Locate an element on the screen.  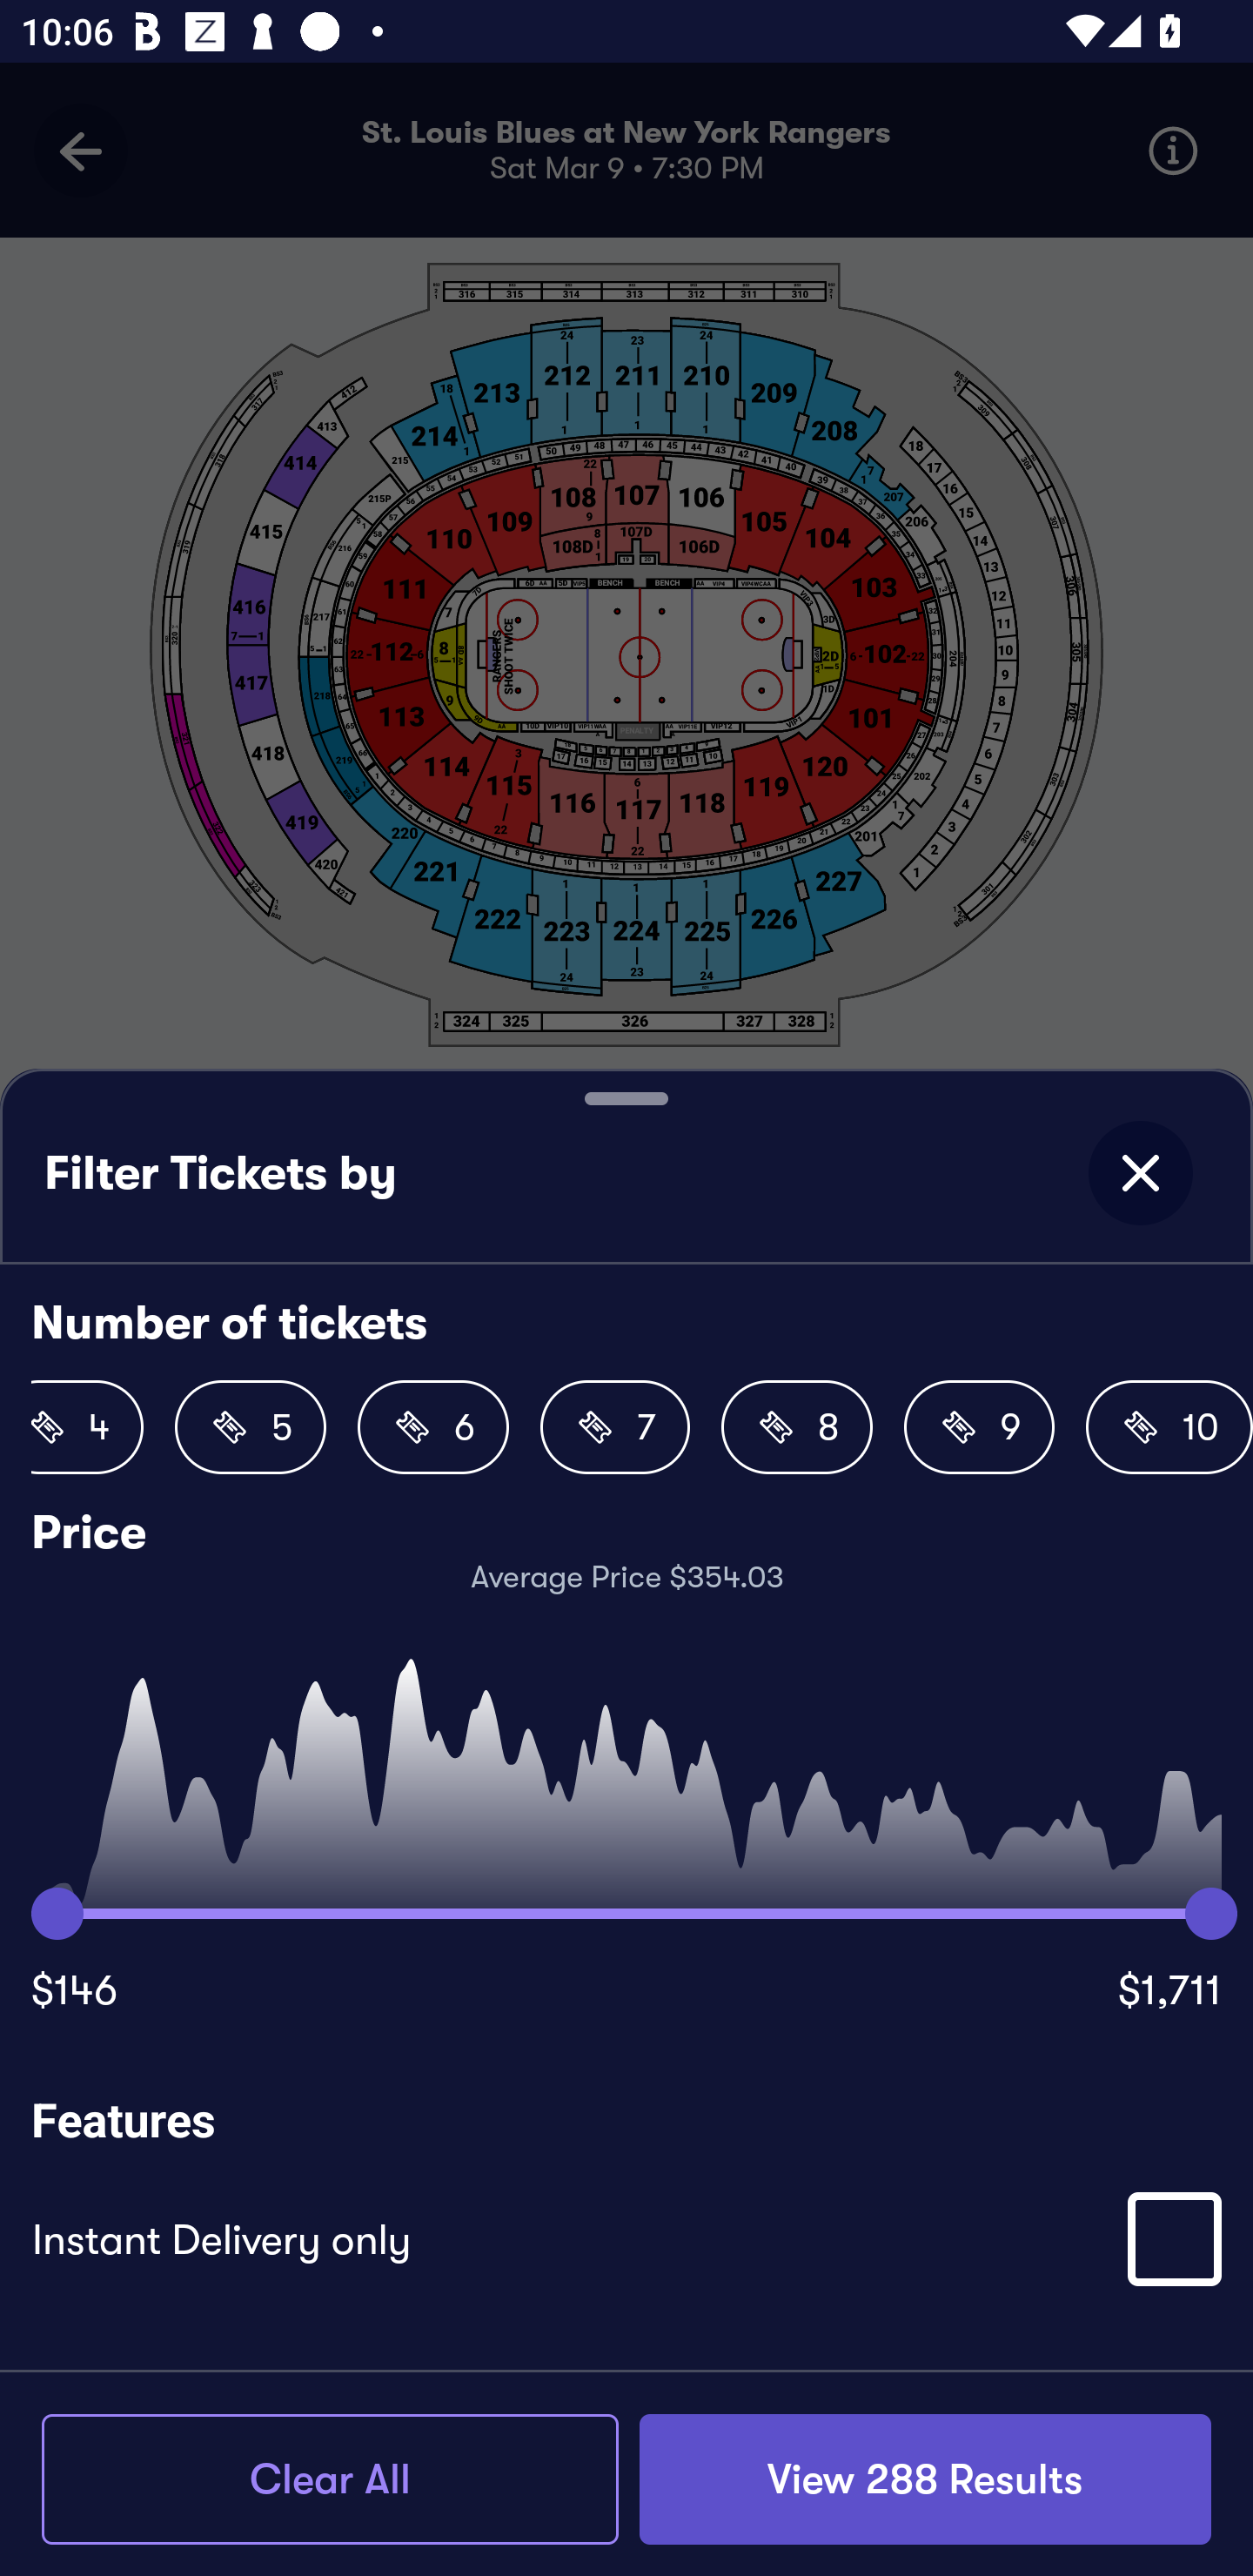
10 is located at coordinates (1169, 1427).